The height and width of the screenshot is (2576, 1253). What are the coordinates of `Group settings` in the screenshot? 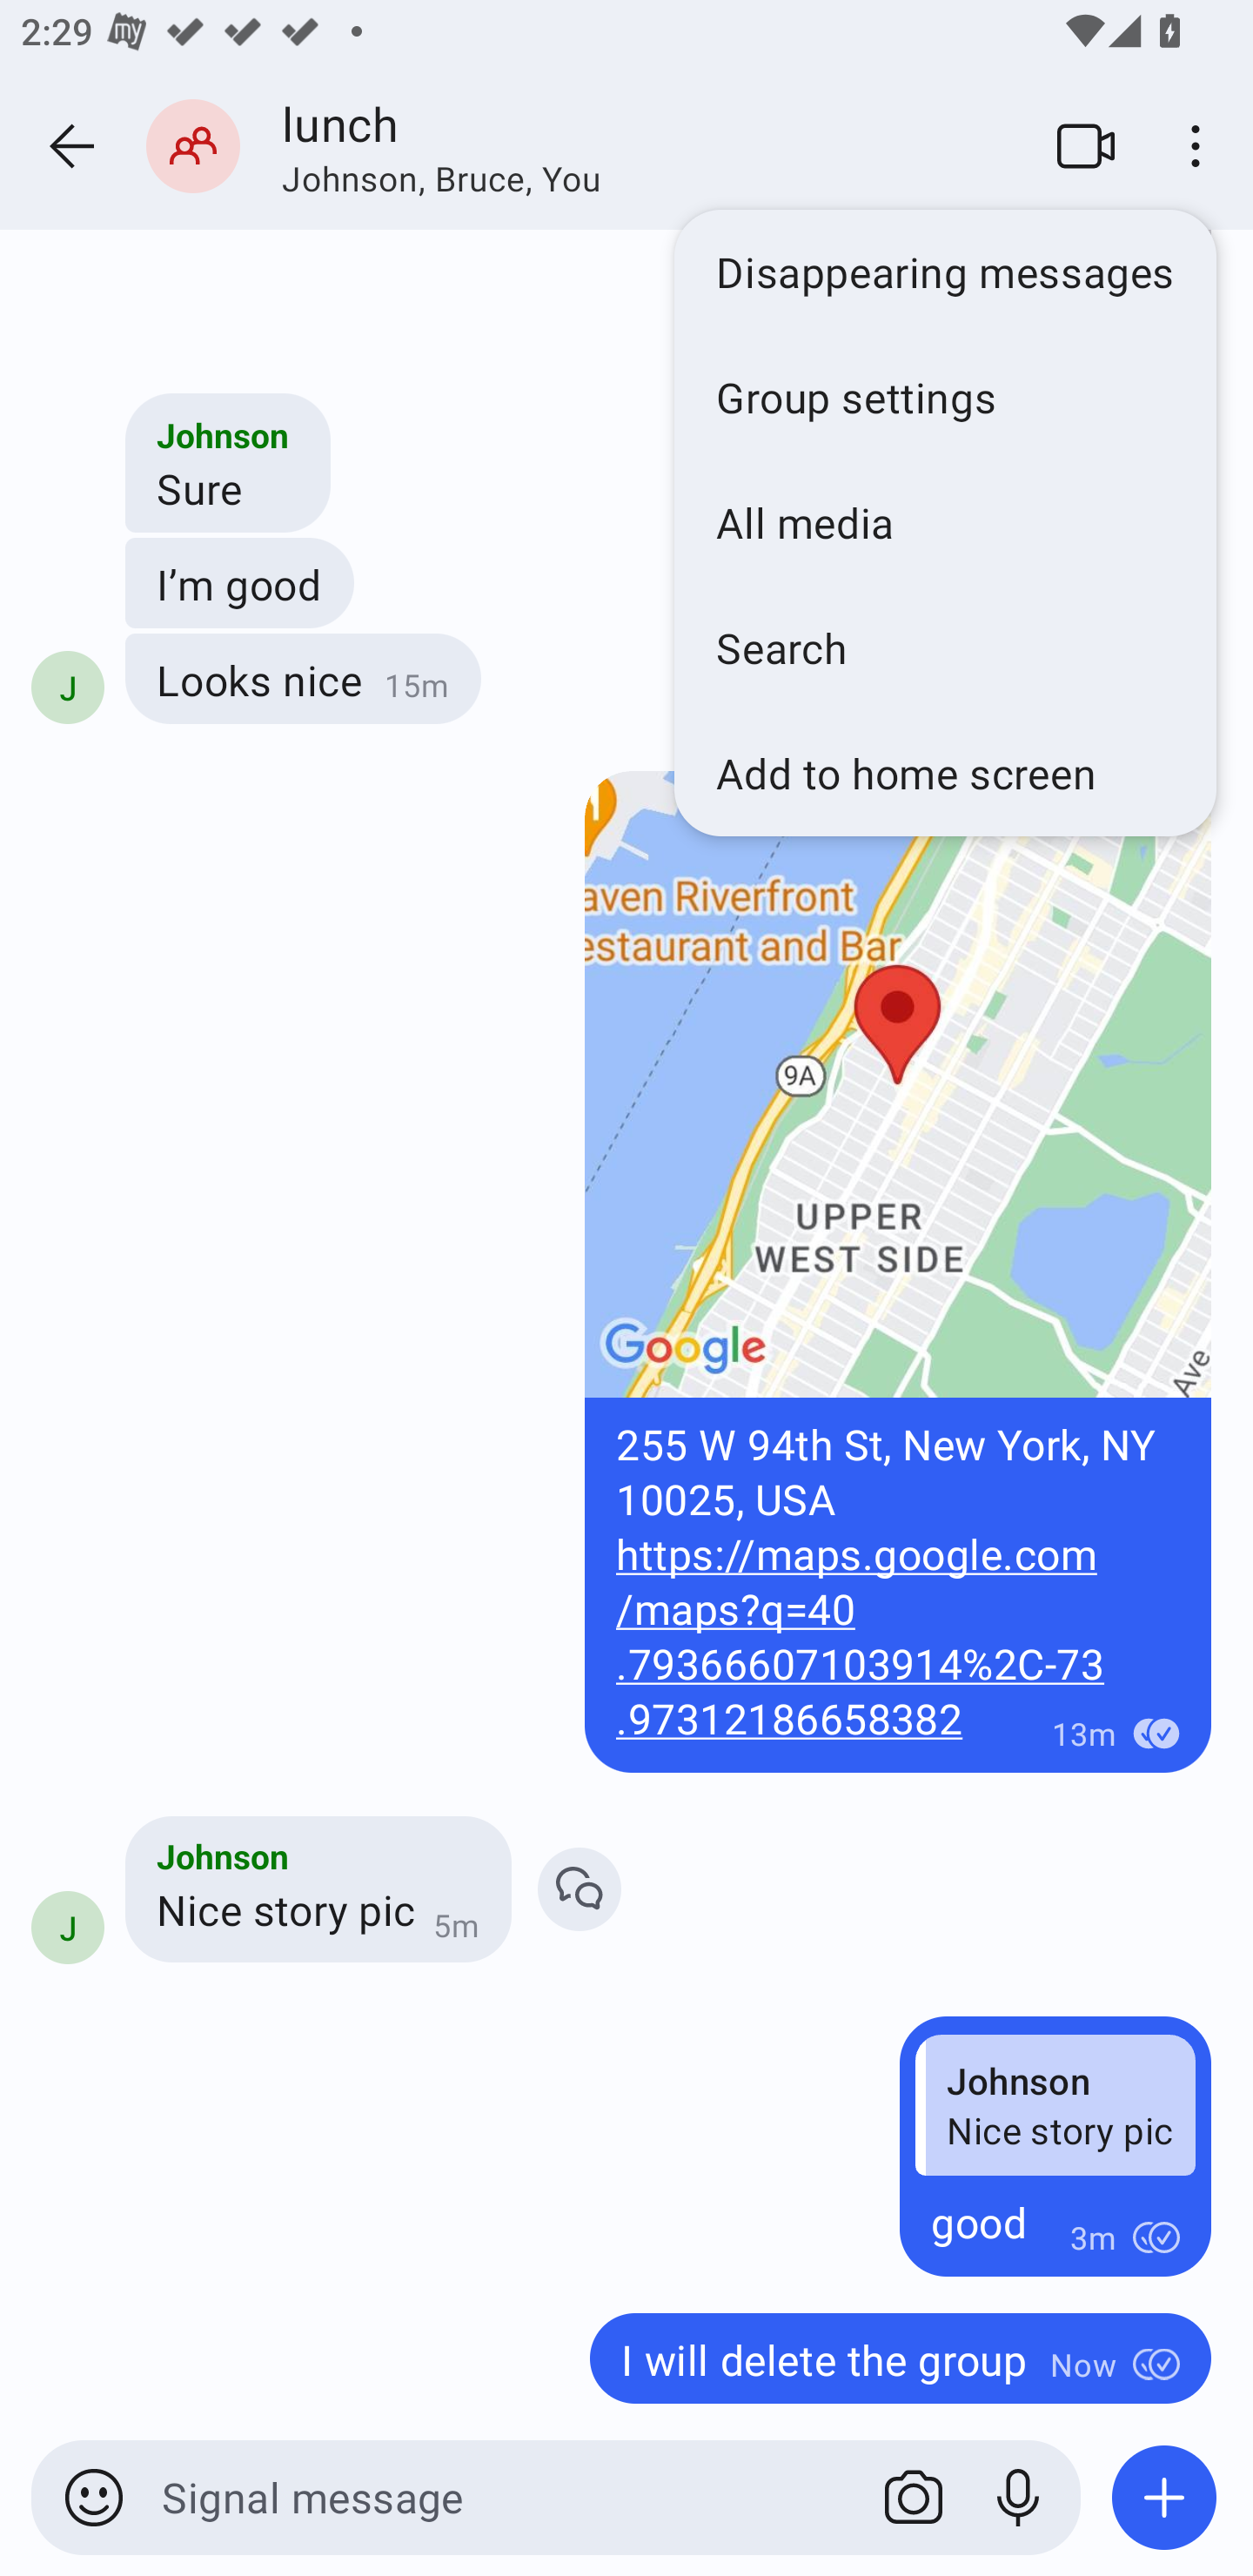 It's located at (945, 397).